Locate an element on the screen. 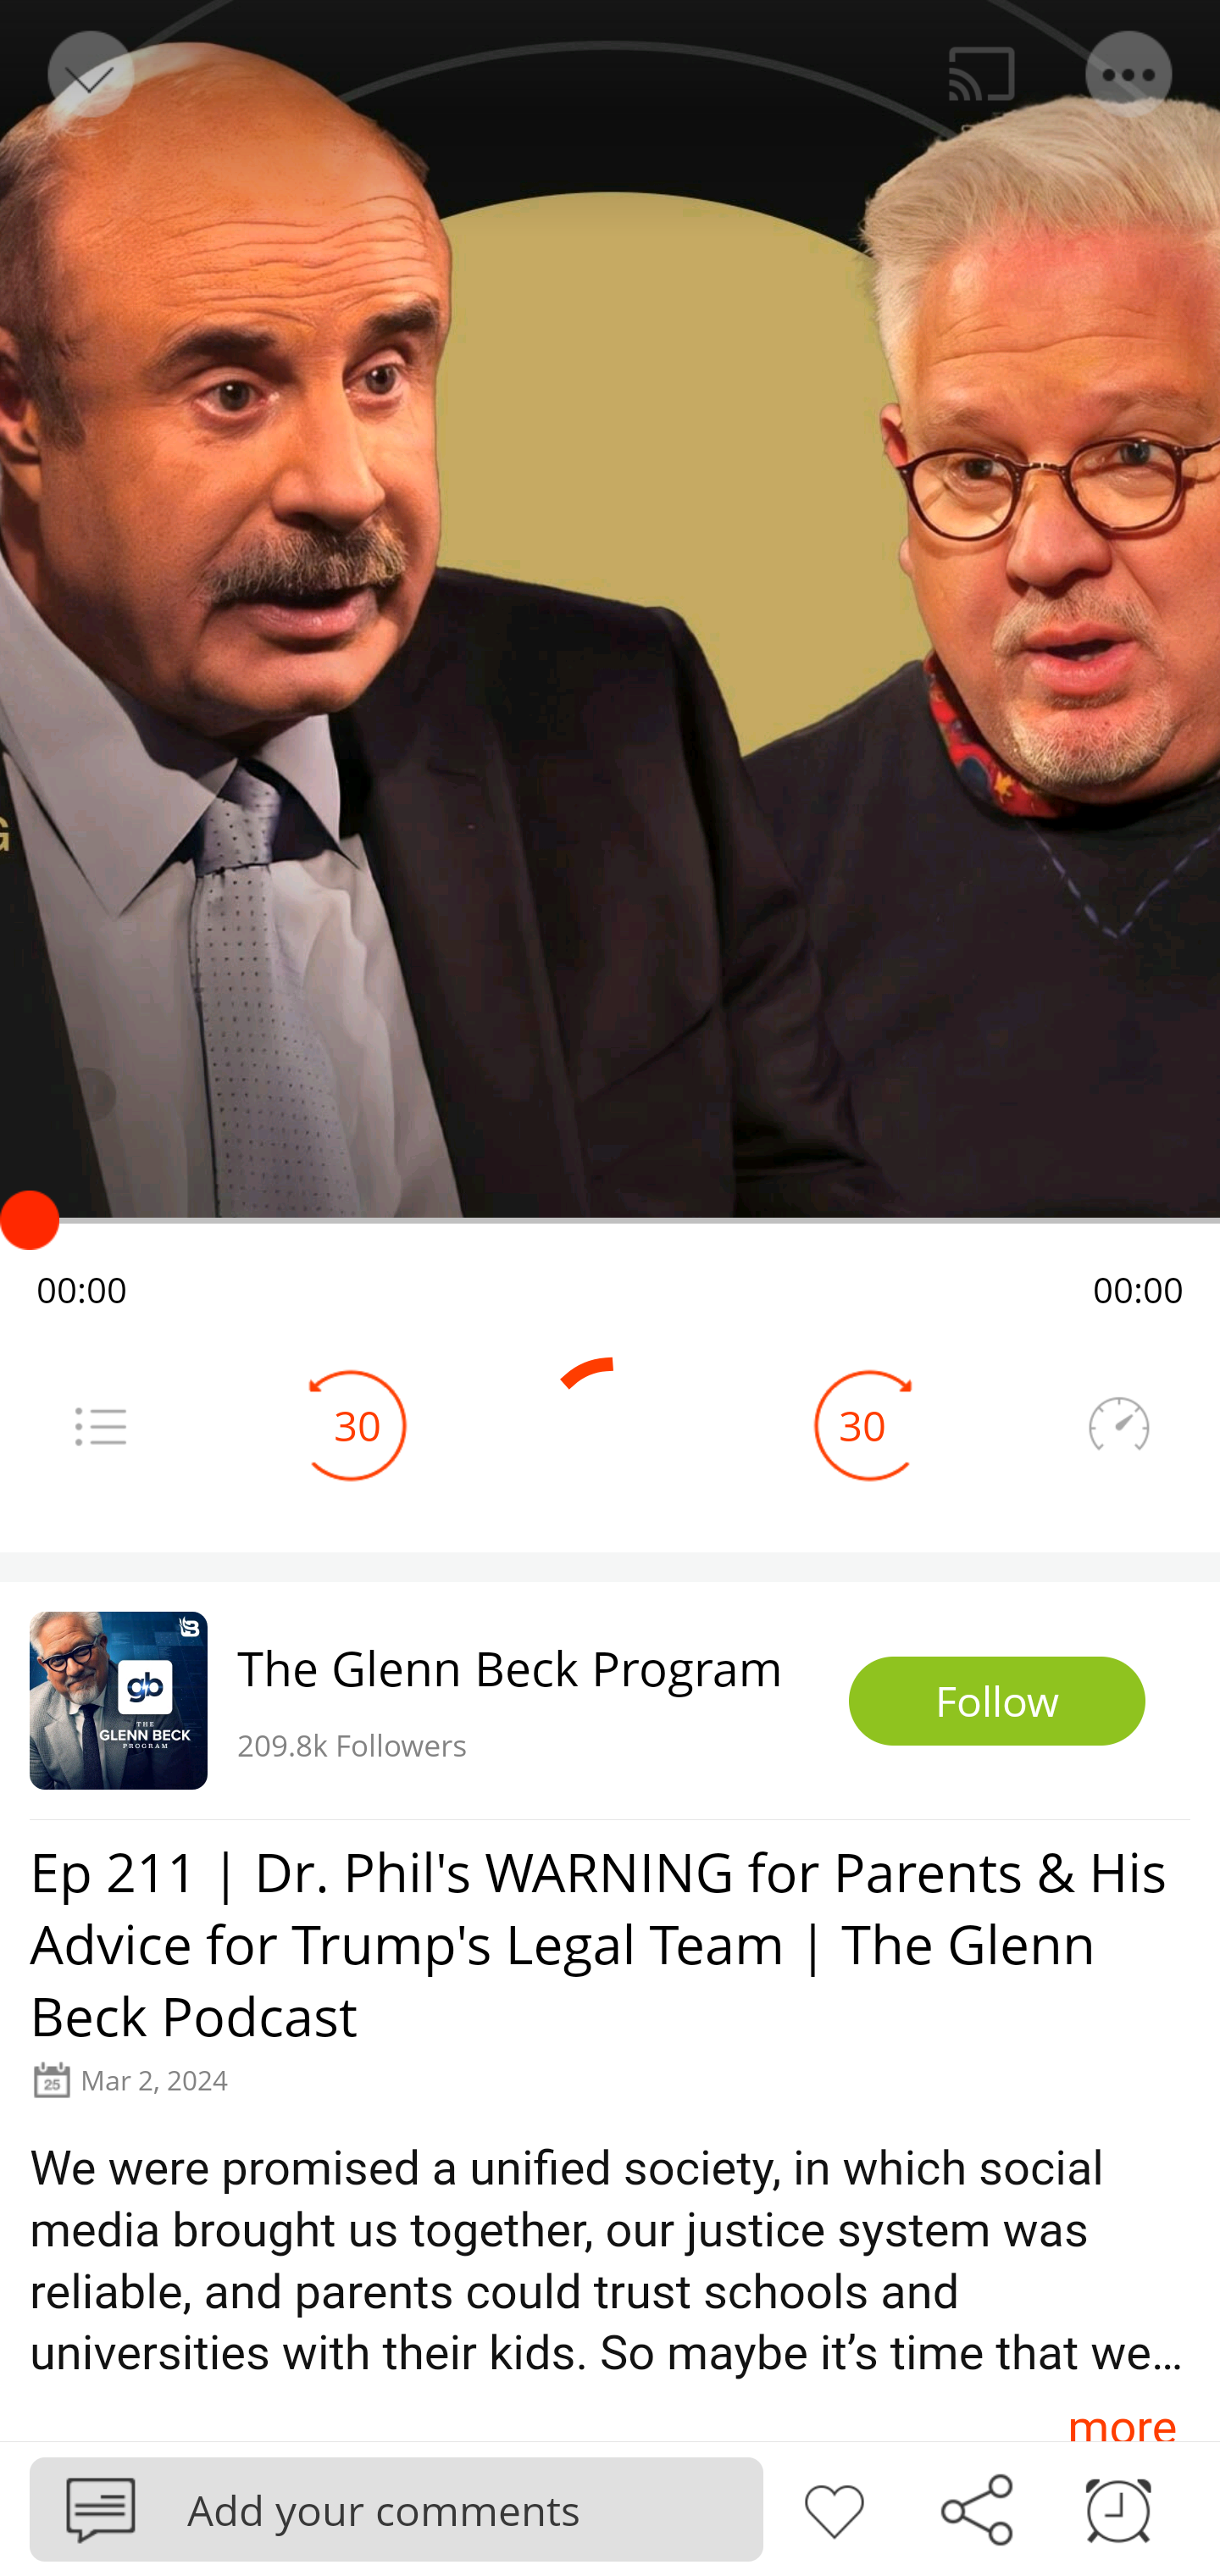  Like is located at coordinates (834, 2507).